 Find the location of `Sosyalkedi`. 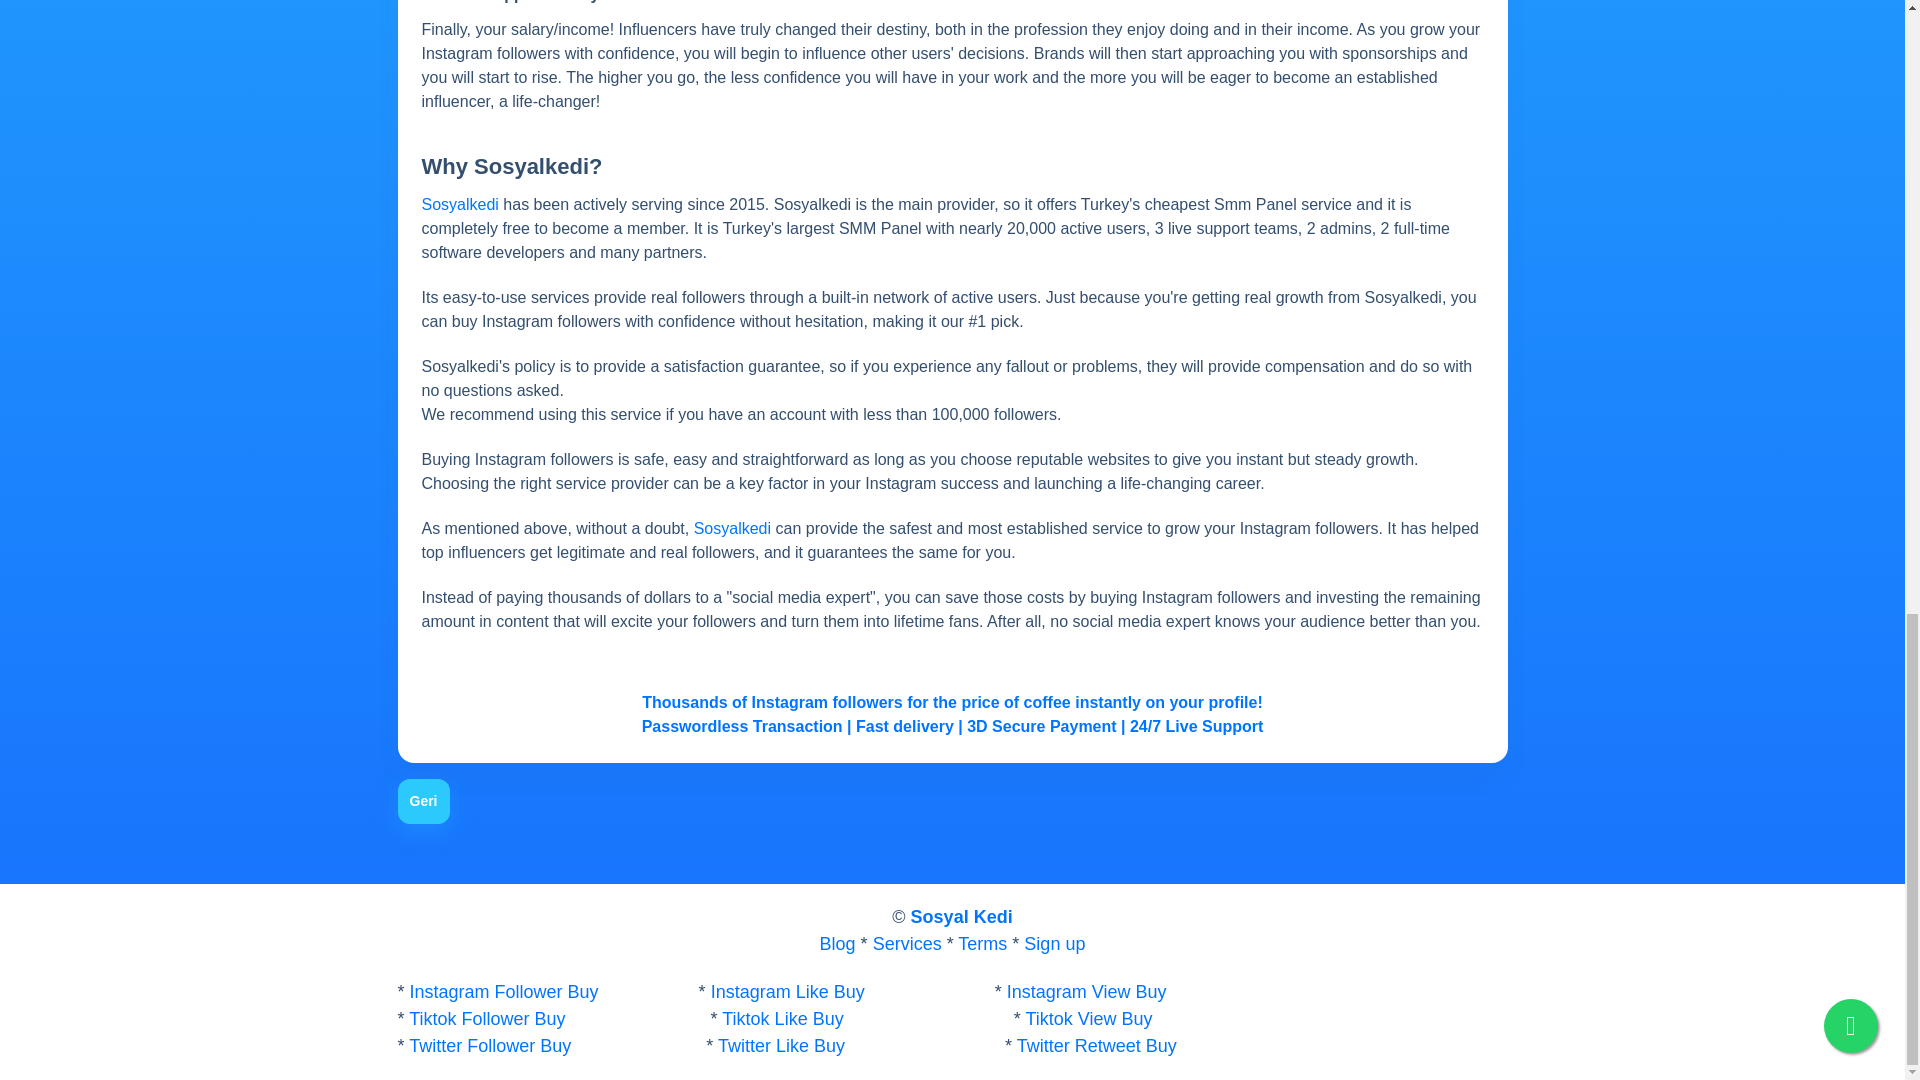

Sosyalkedi is located at coordinates (732, 528).